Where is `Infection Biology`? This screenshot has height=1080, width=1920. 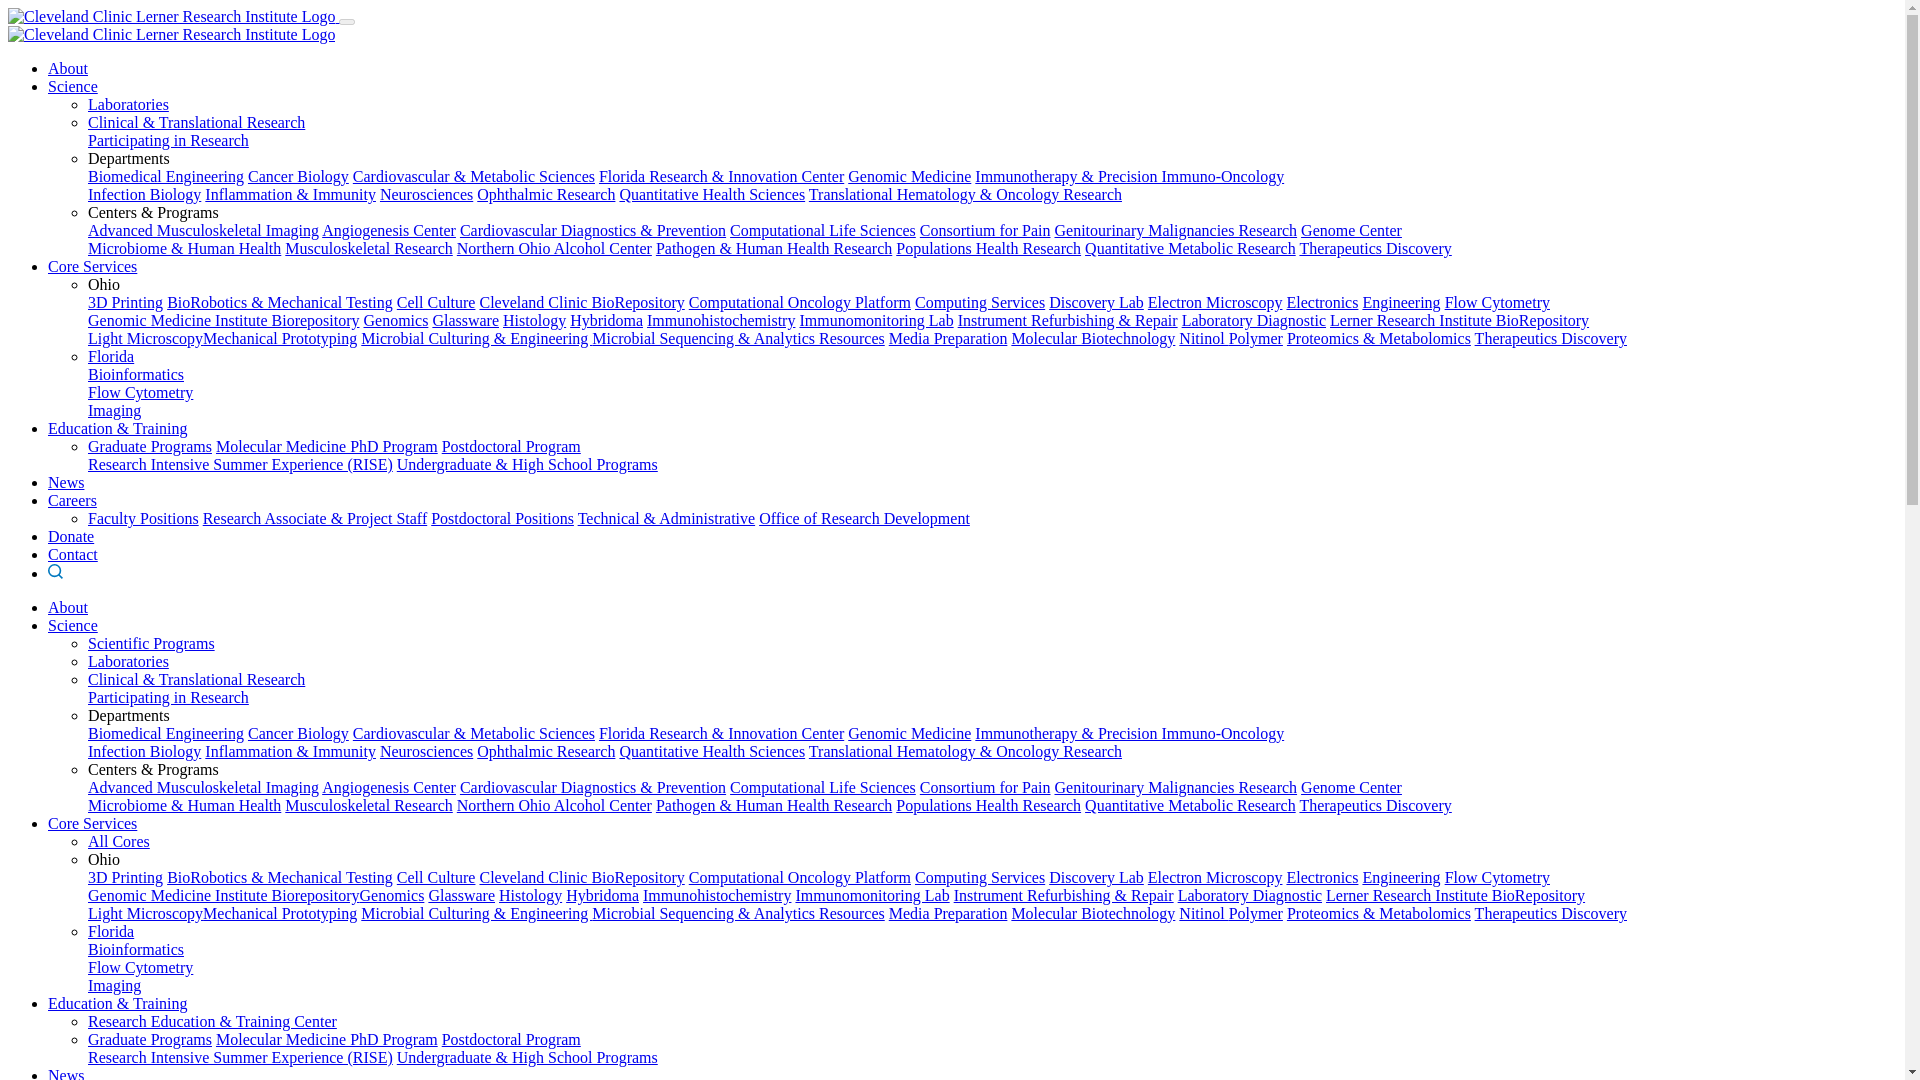
Infection Biology is located at coordinates (144, 194).